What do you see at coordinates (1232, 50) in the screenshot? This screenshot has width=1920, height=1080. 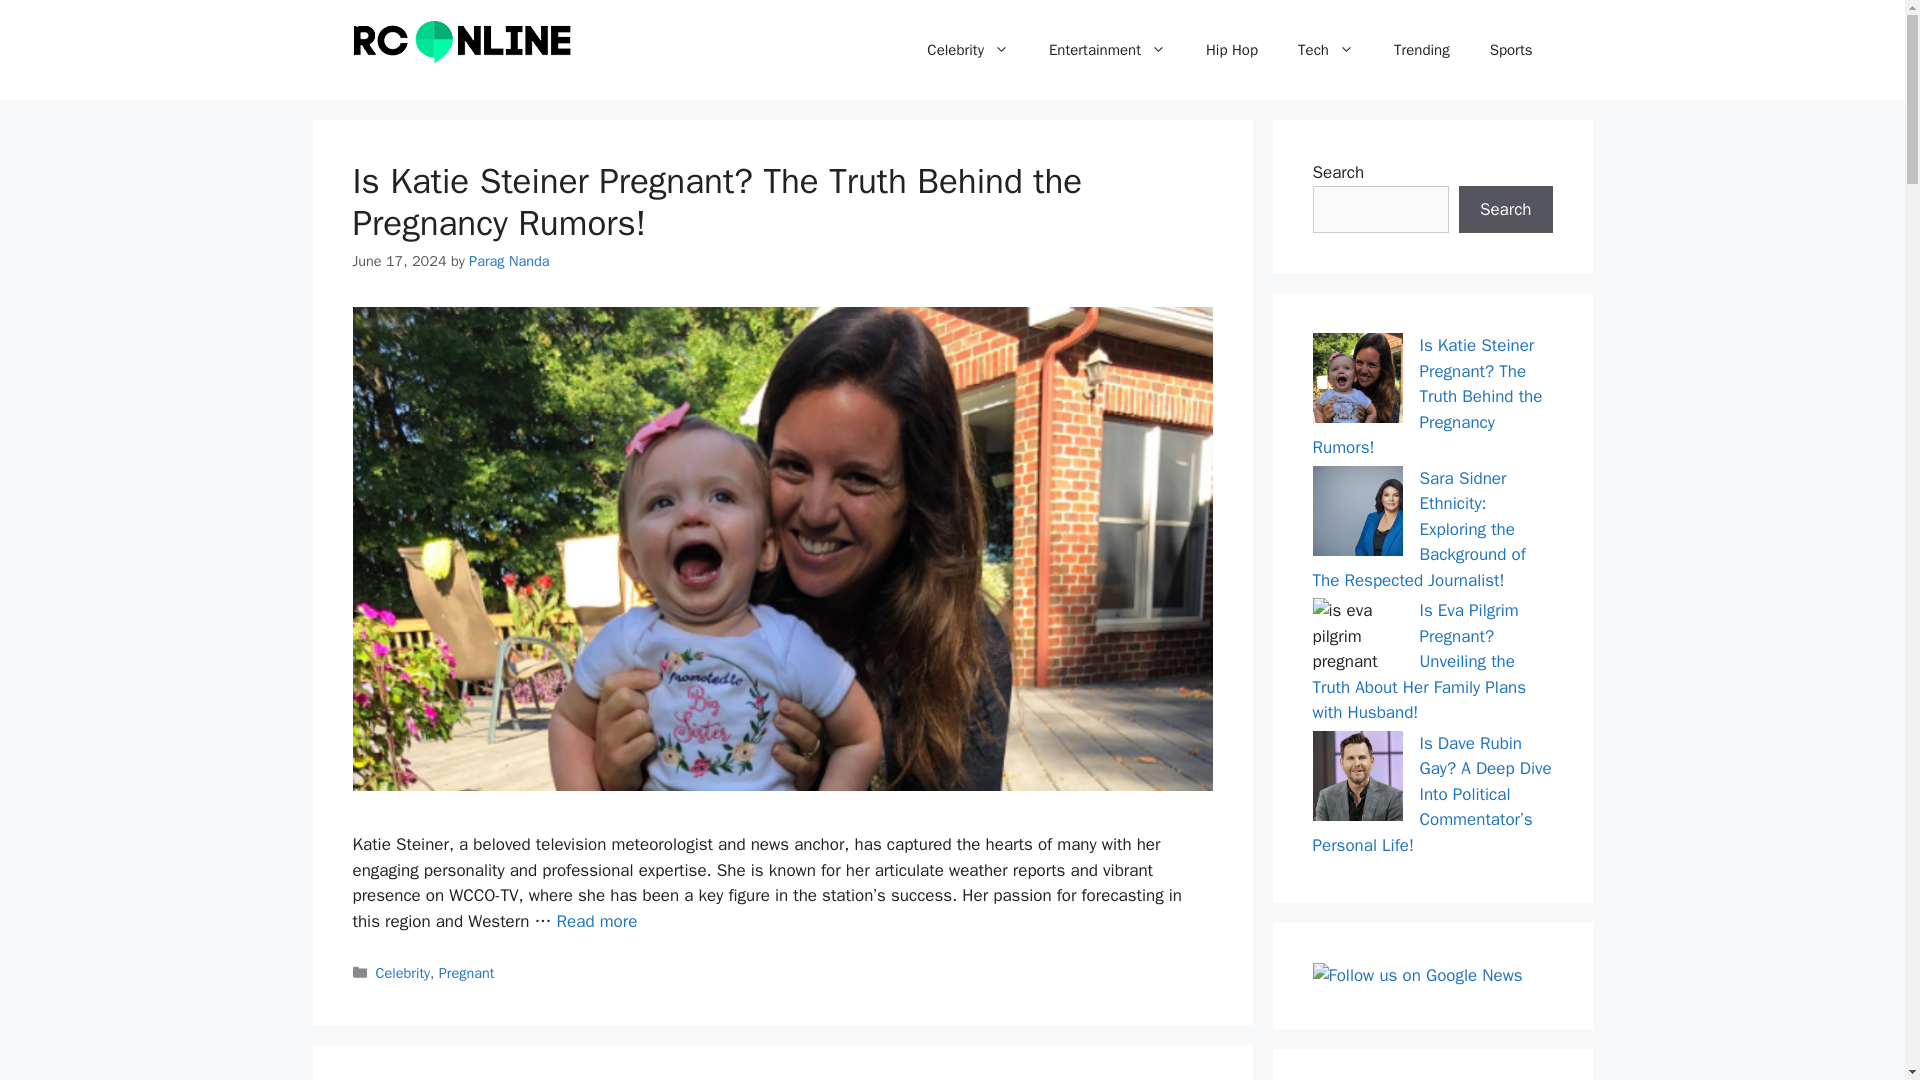 I see `Hip Hop` at bounding box center [1232, 50].